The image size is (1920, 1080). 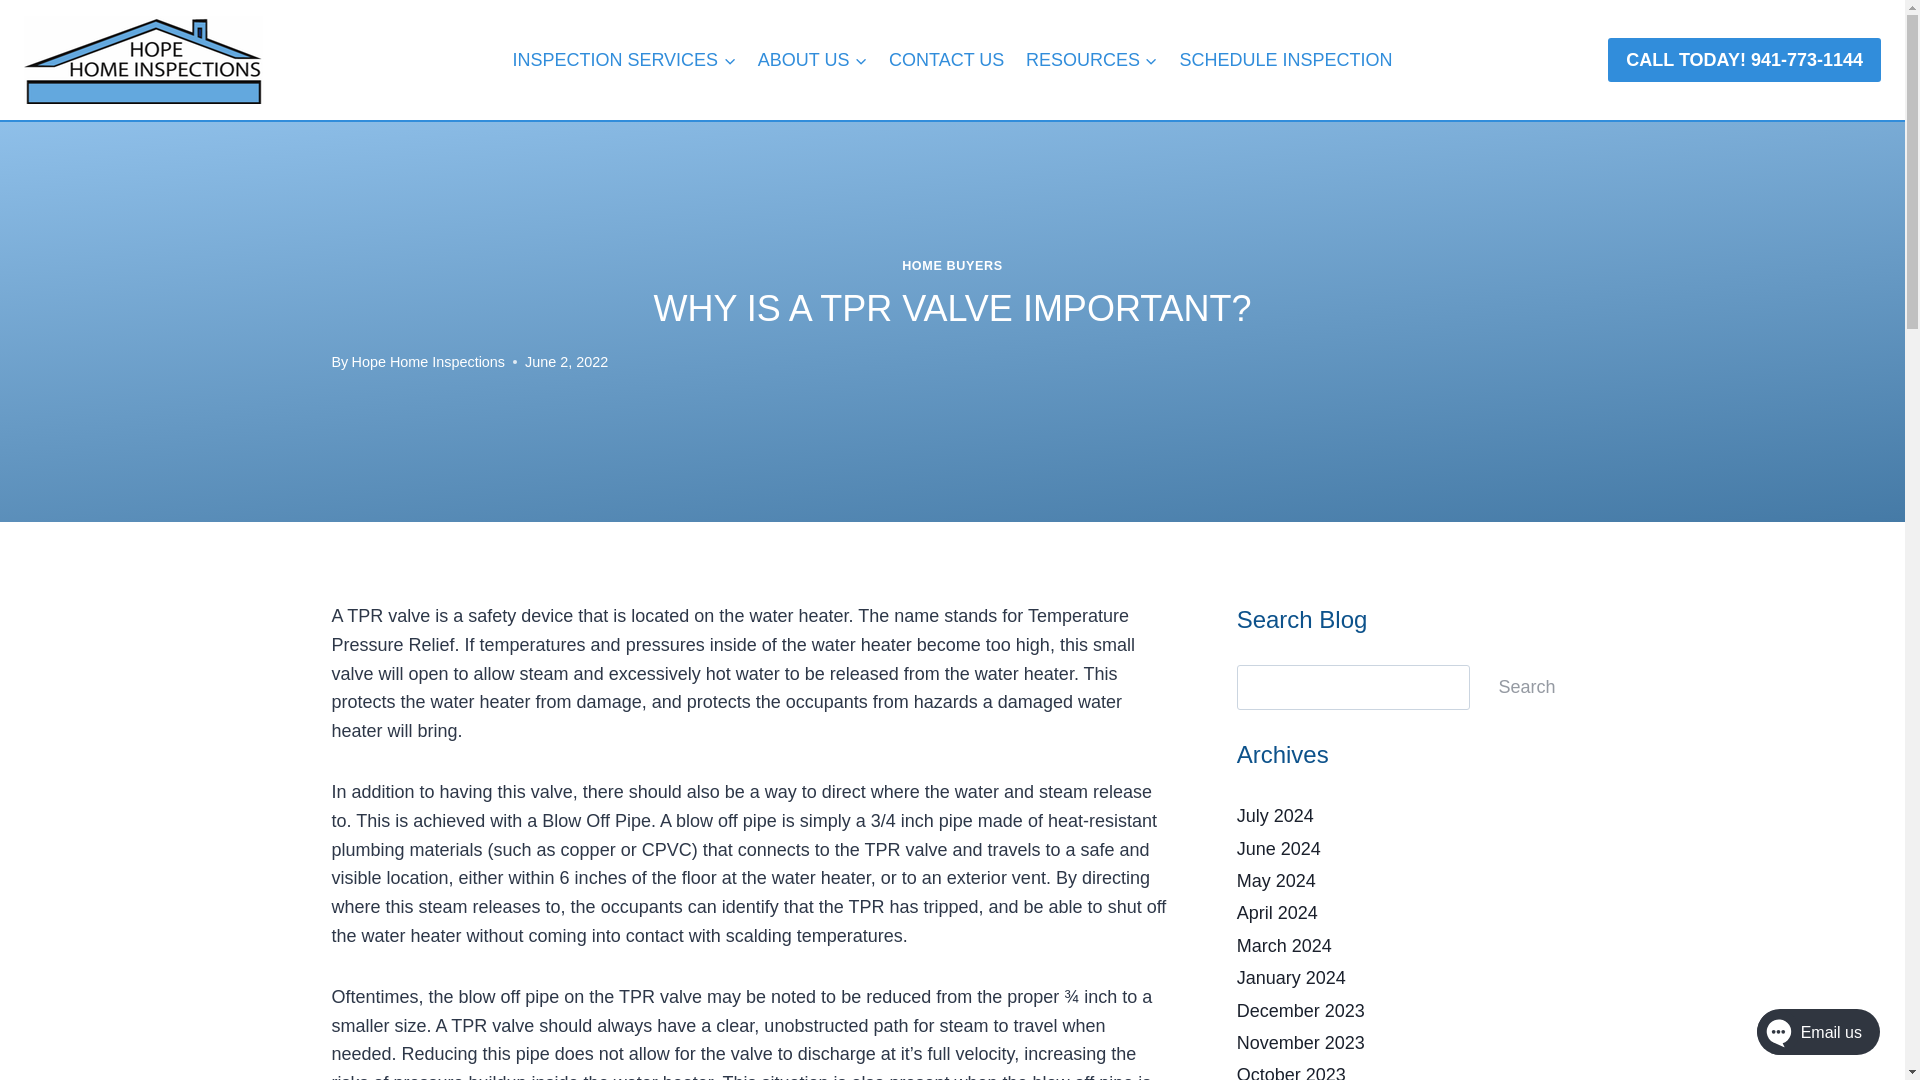 What do you see at coordinates (1798, 1036) in the screenshot?
I see `Email us` at bounding box center [1798, 1036].